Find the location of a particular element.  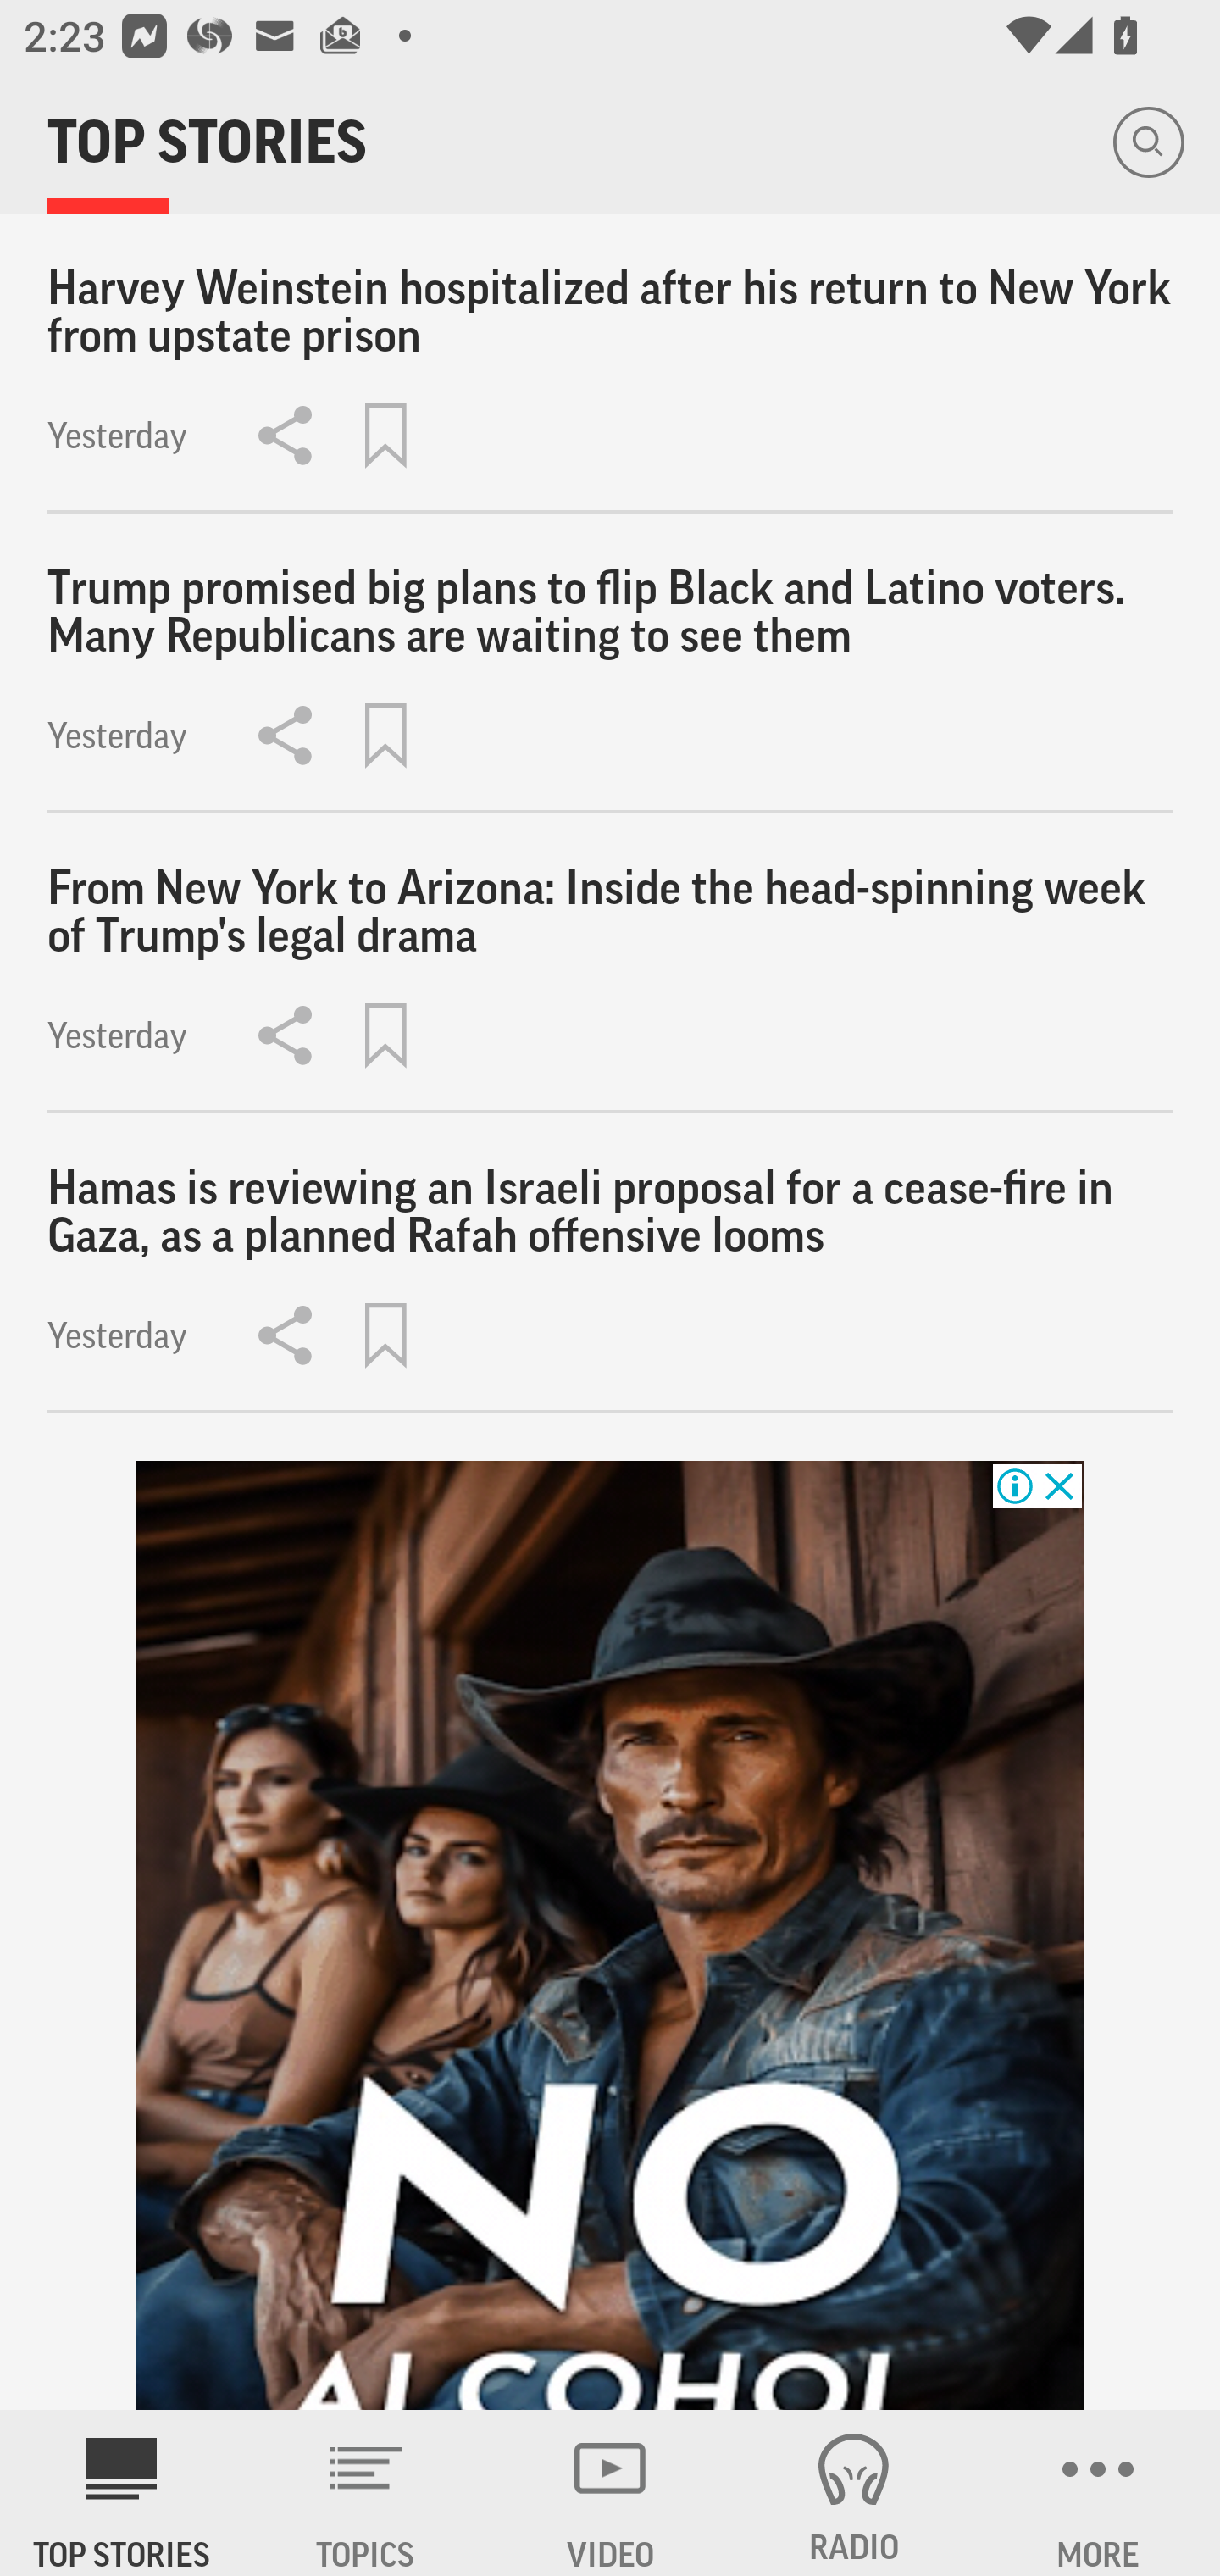

RADIO is located at coordinates (854, 2493).